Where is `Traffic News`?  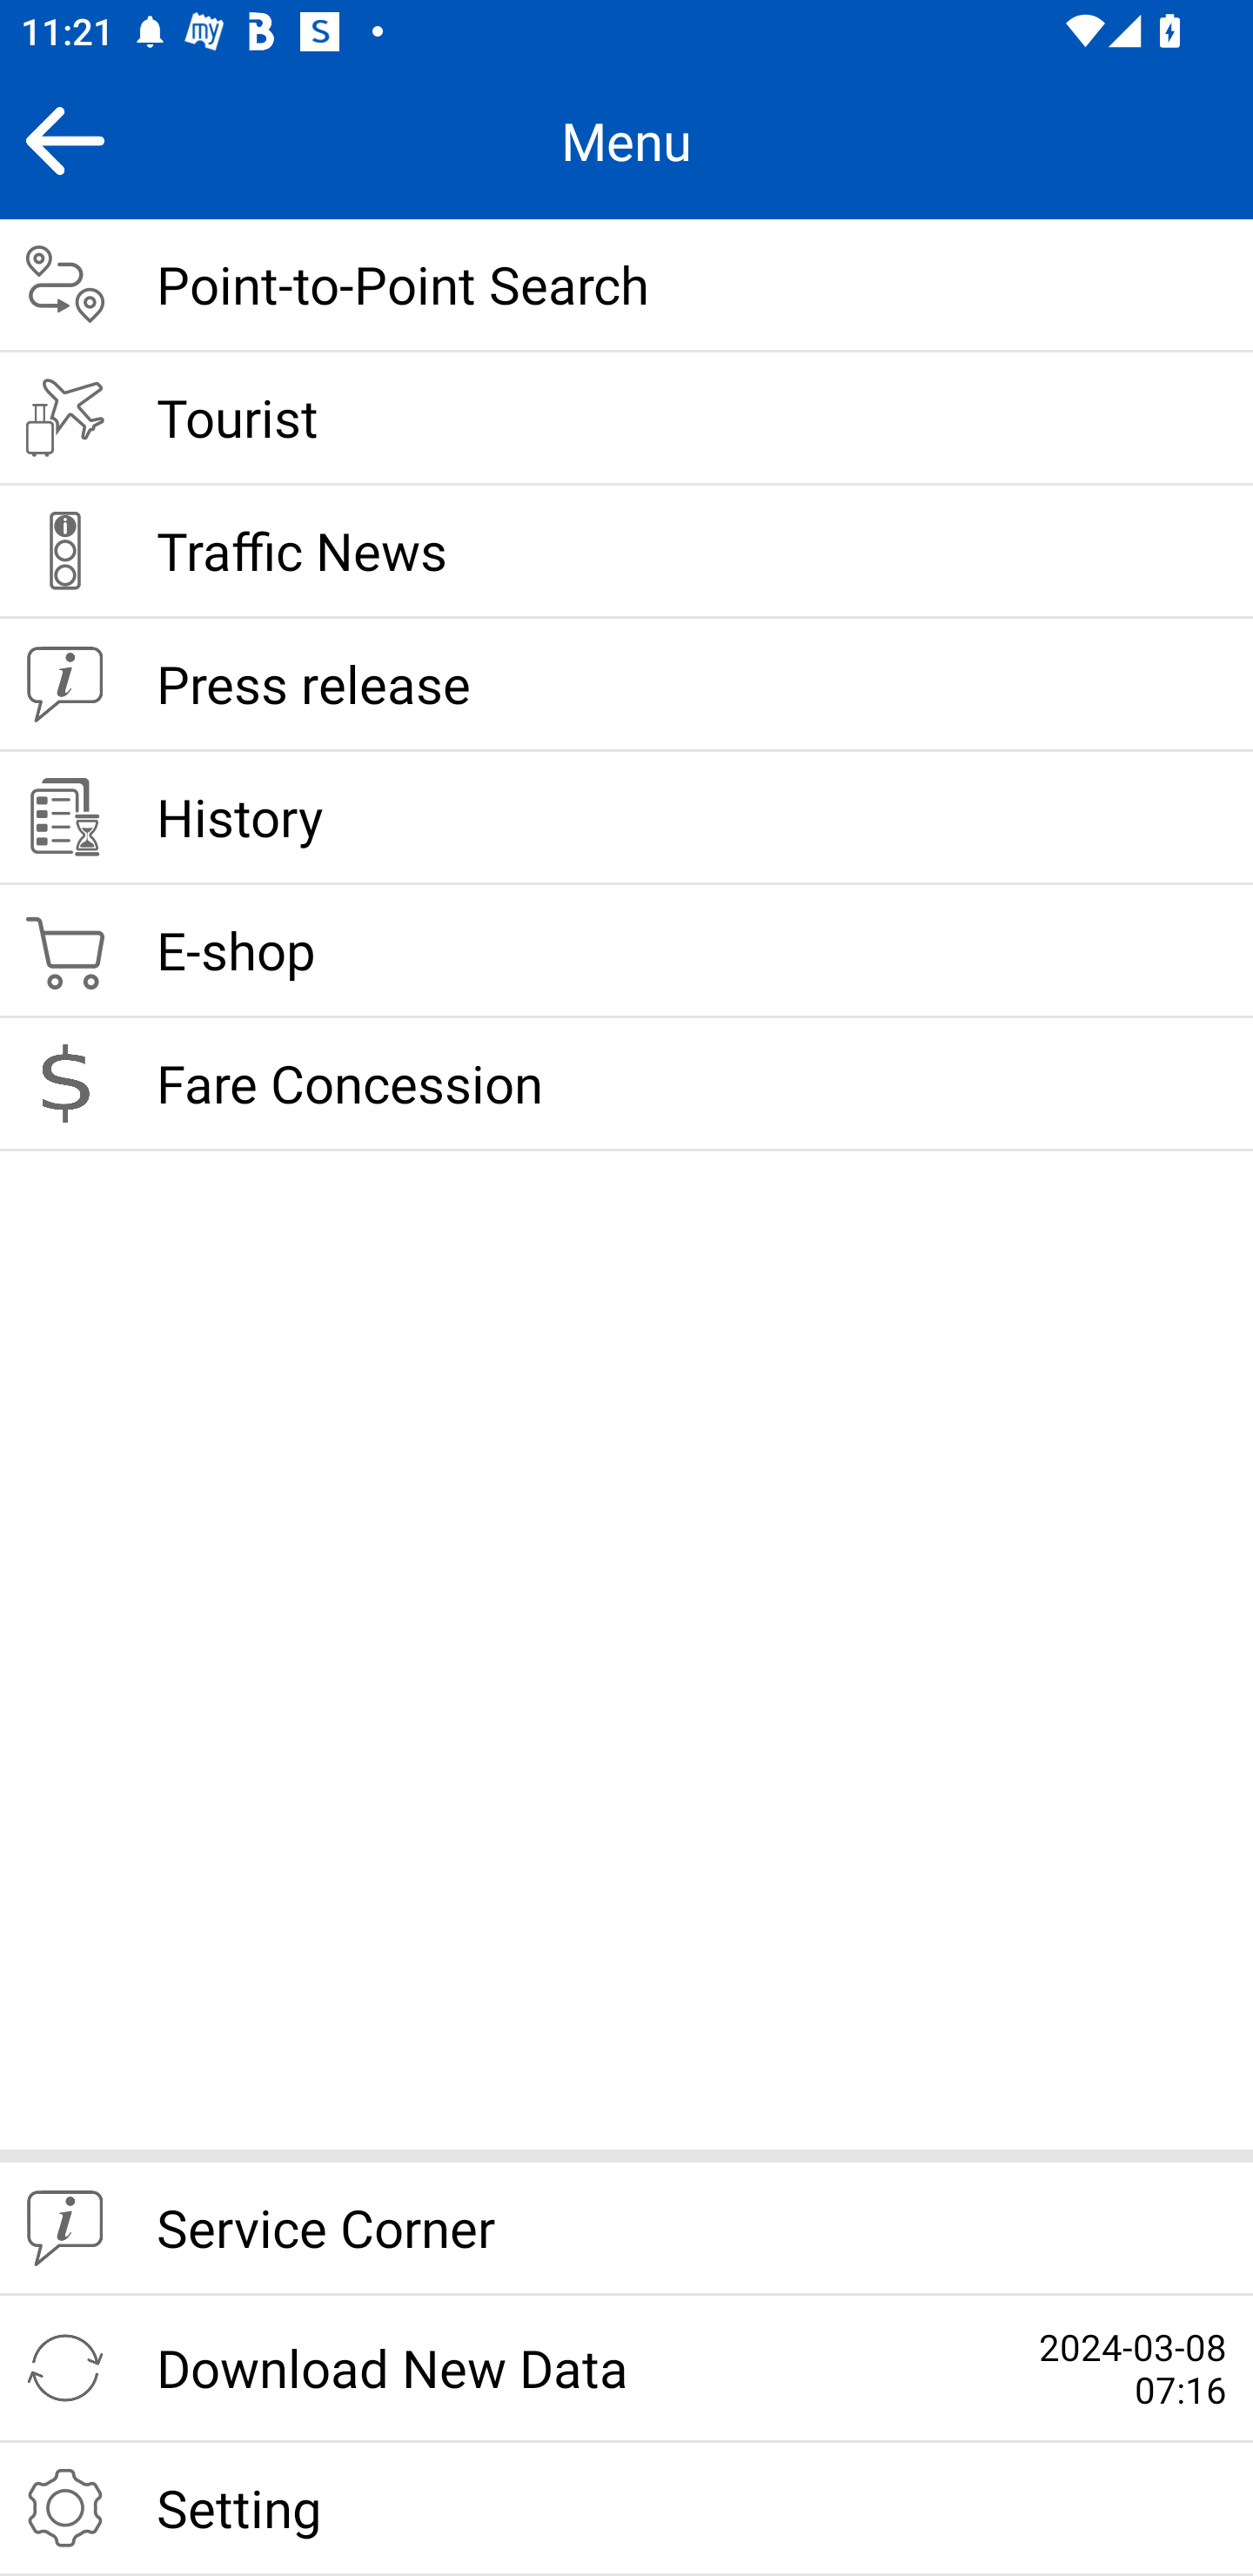 Traffic News is located at coordinates (626, 552).